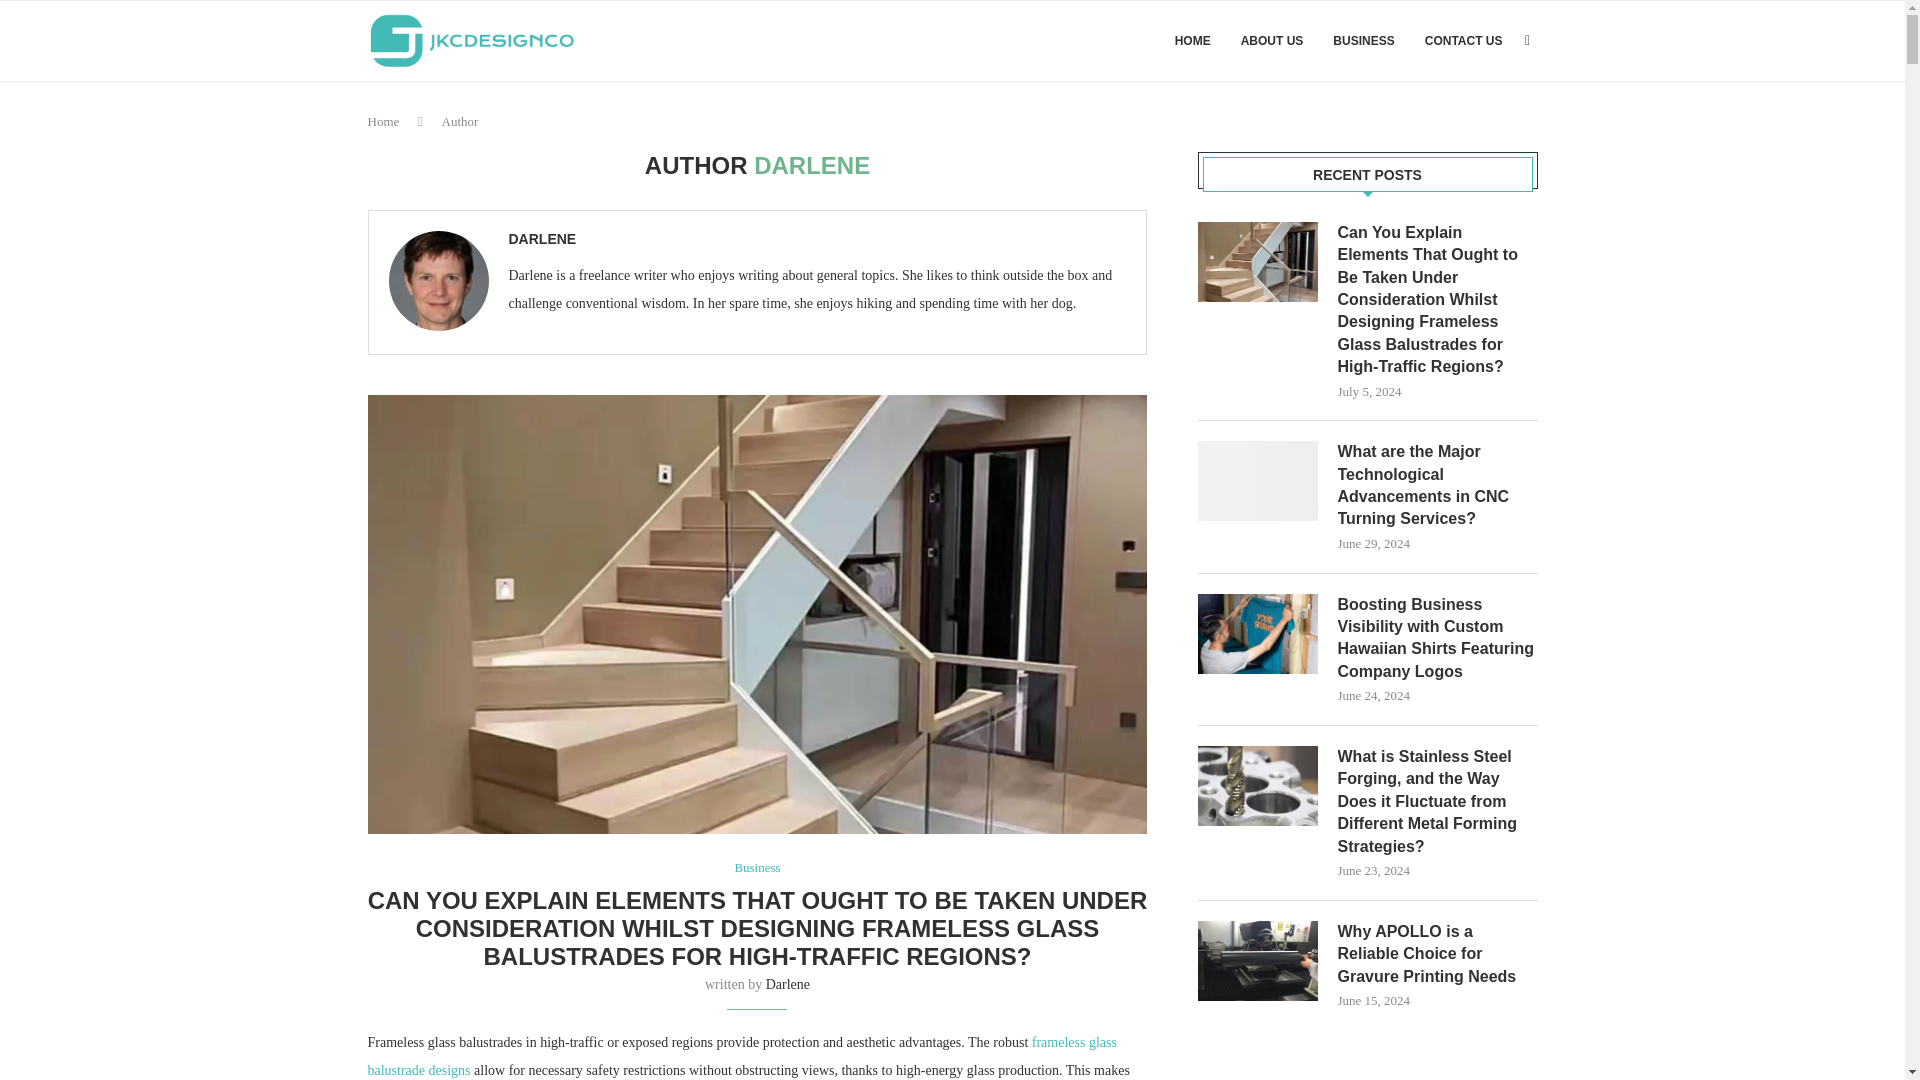 This screenshot has height=1080, width=1920. Describe the element at coordinates (384, 121) in the screenshot. I see `Home` at that location.